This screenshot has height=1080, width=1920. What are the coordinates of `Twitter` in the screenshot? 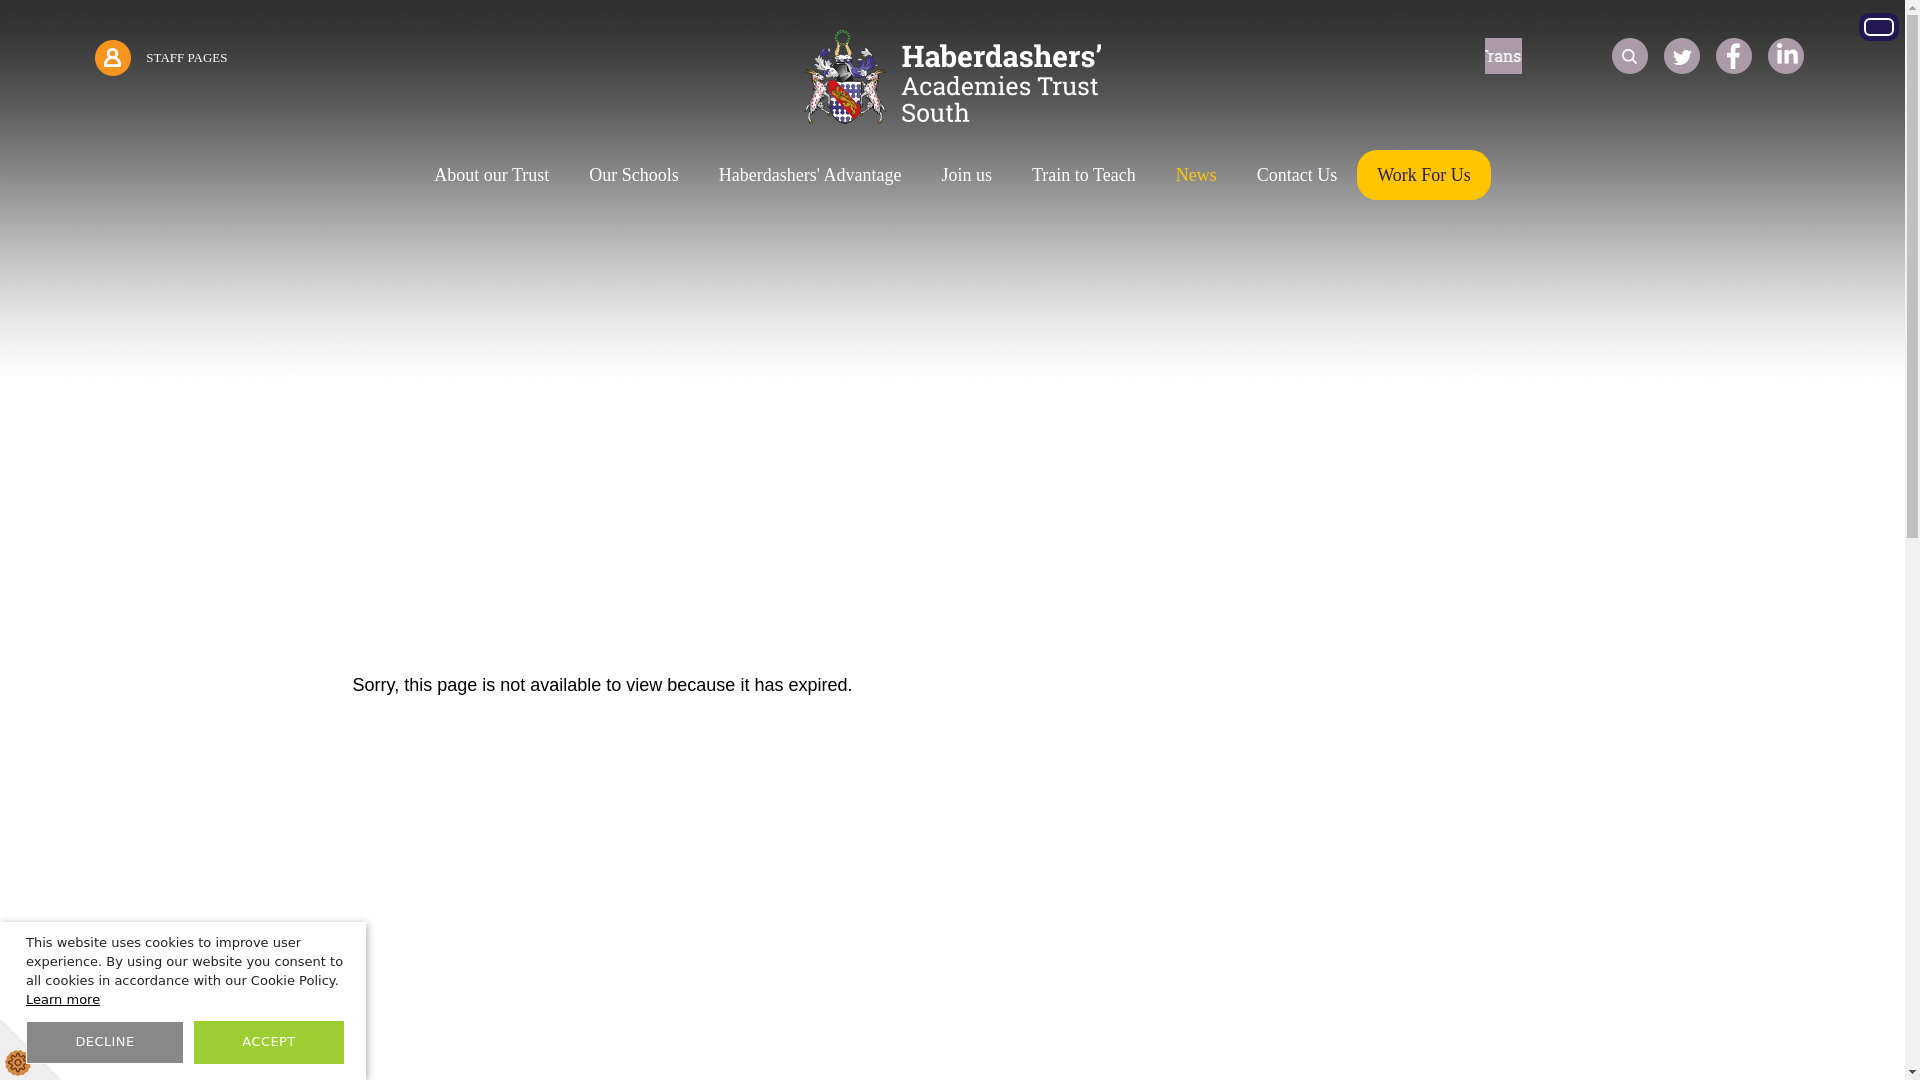 It's located at (1682, 55).